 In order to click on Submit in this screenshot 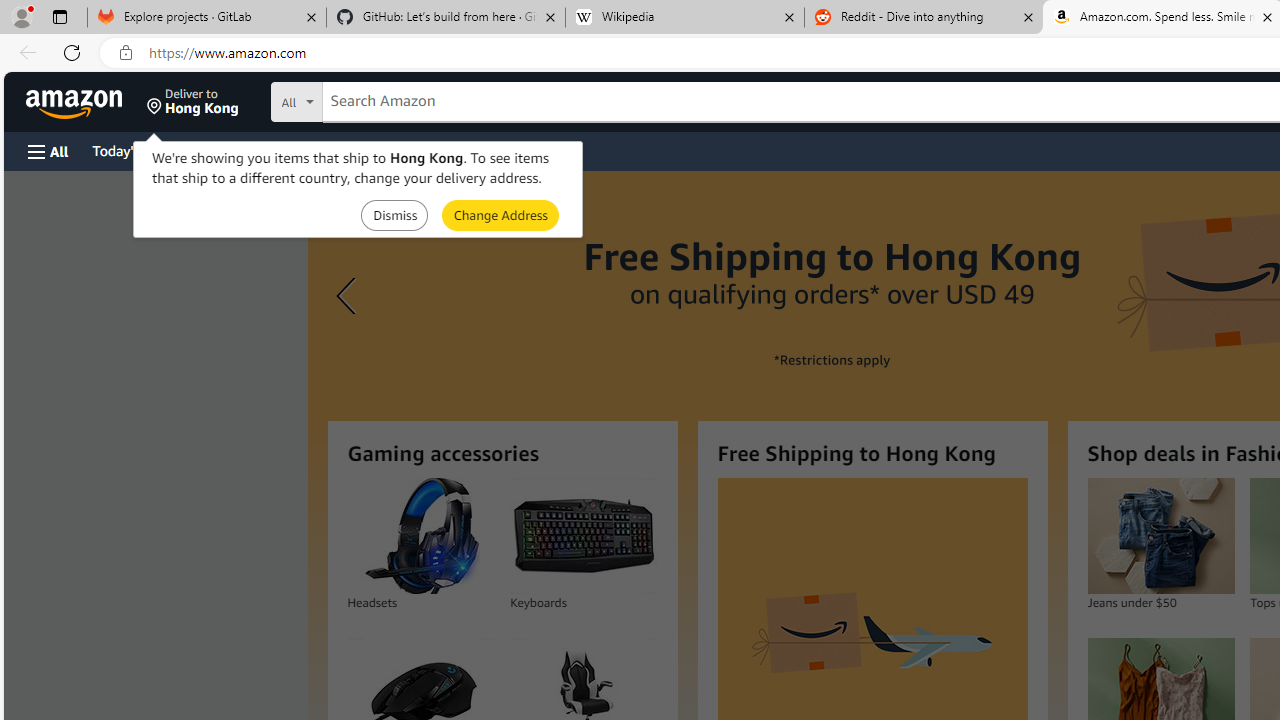, I will do `click(500, 214)`.